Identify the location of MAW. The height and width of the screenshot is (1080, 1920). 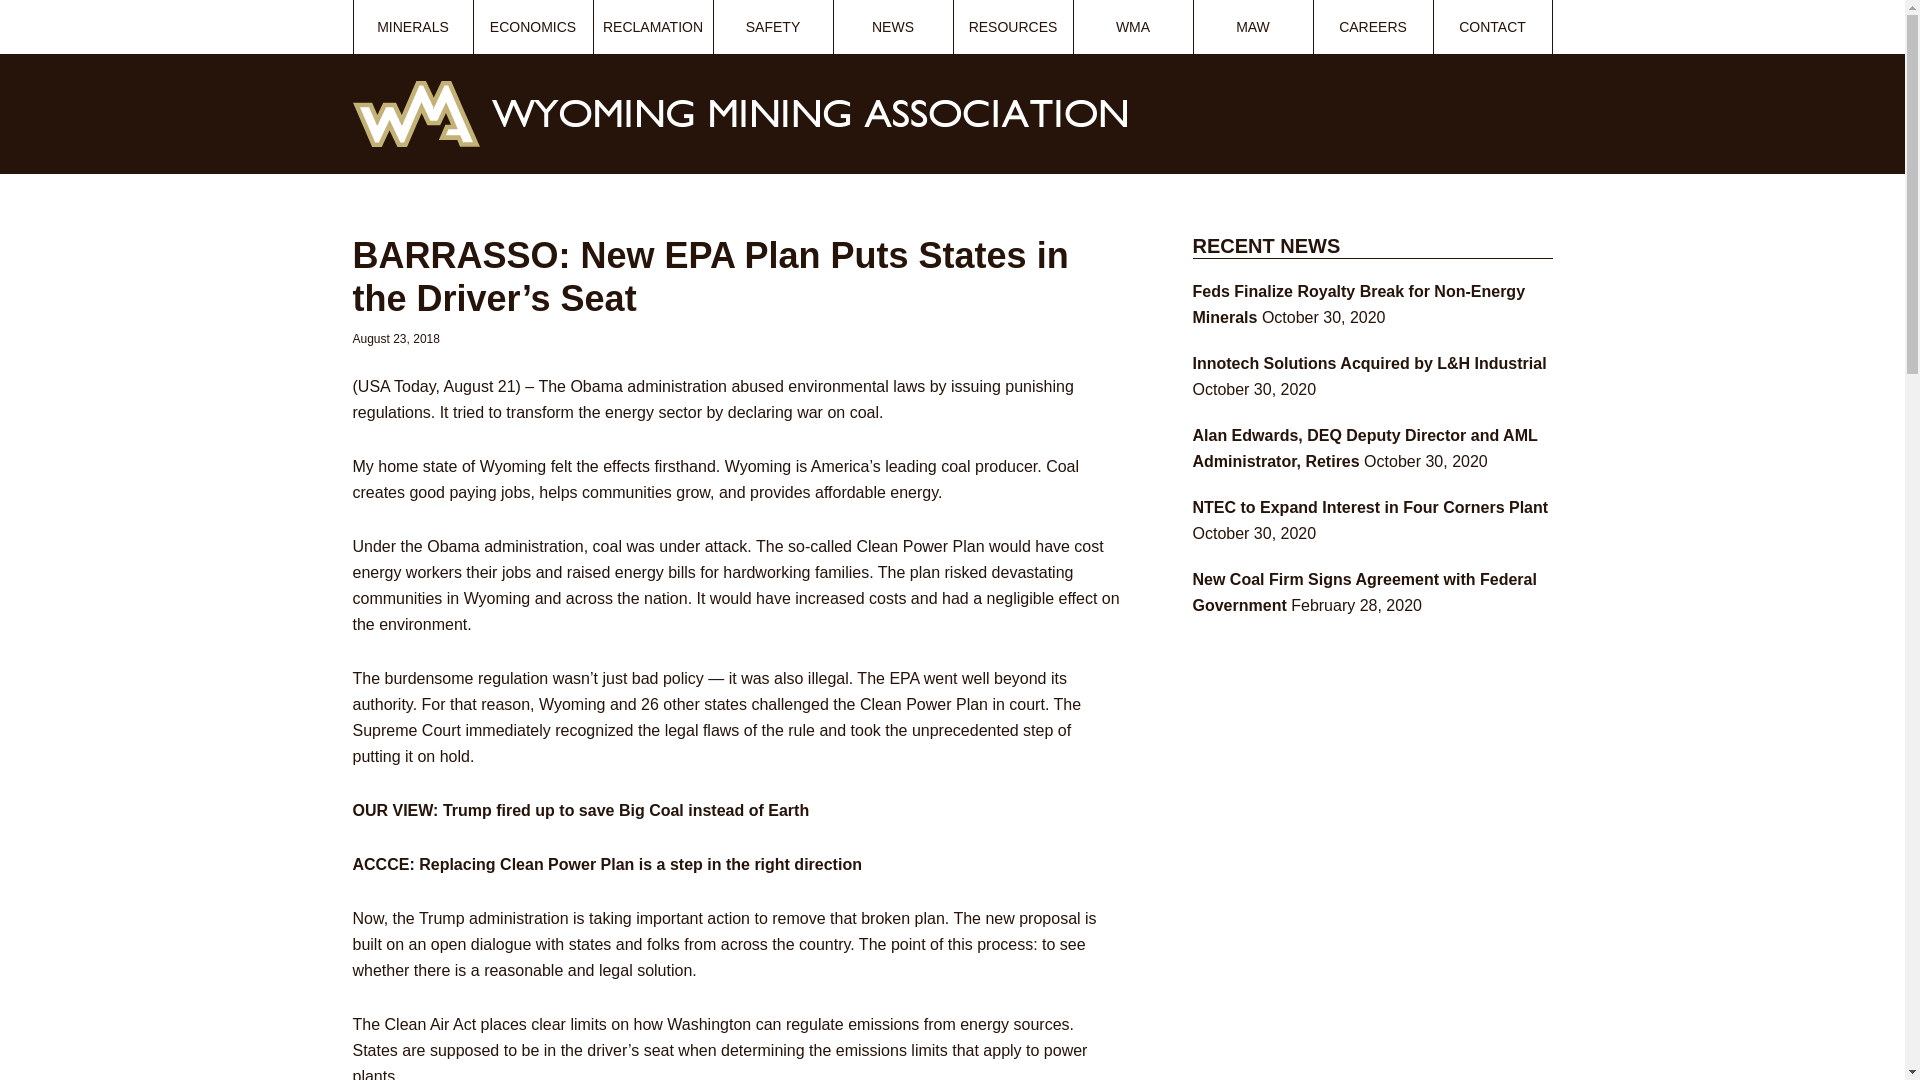
(1254, 27).